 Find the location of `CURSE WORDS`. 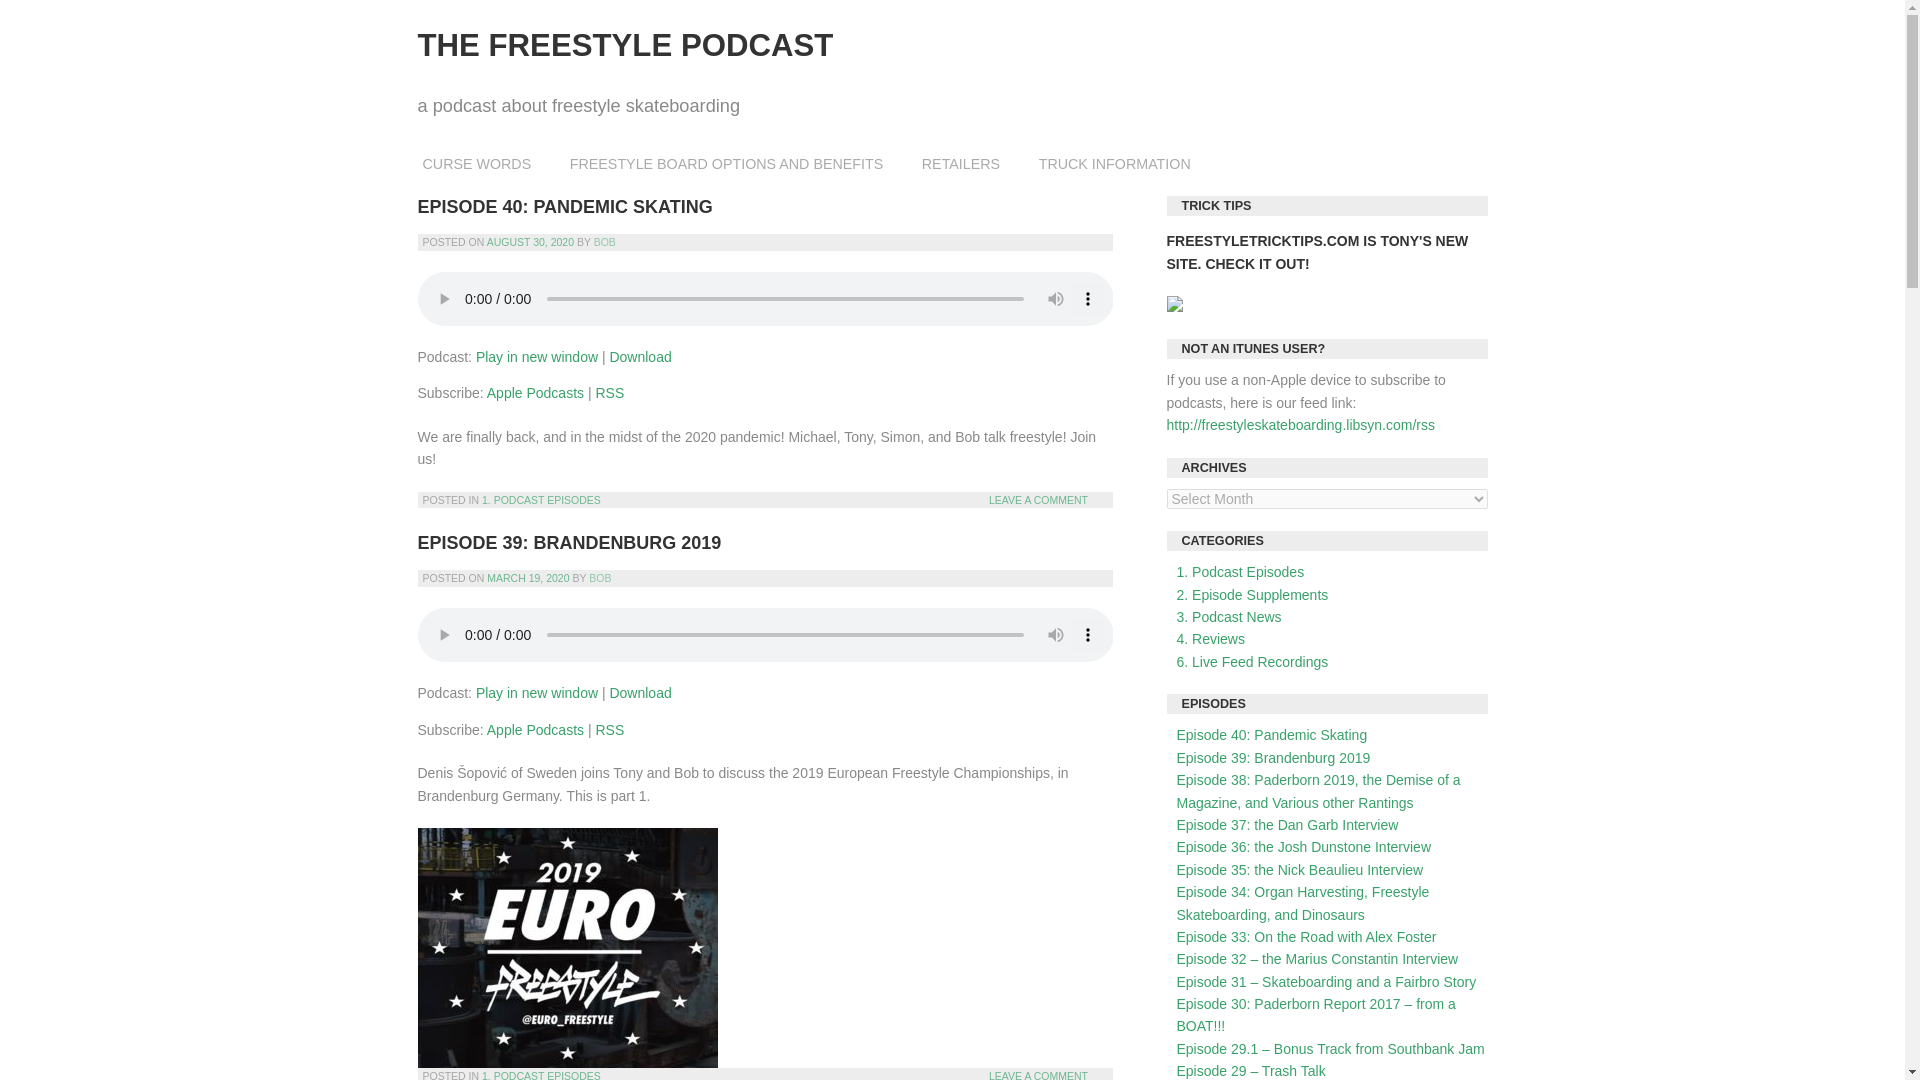

CURSE WORDS is located at coordinates (478, 164).